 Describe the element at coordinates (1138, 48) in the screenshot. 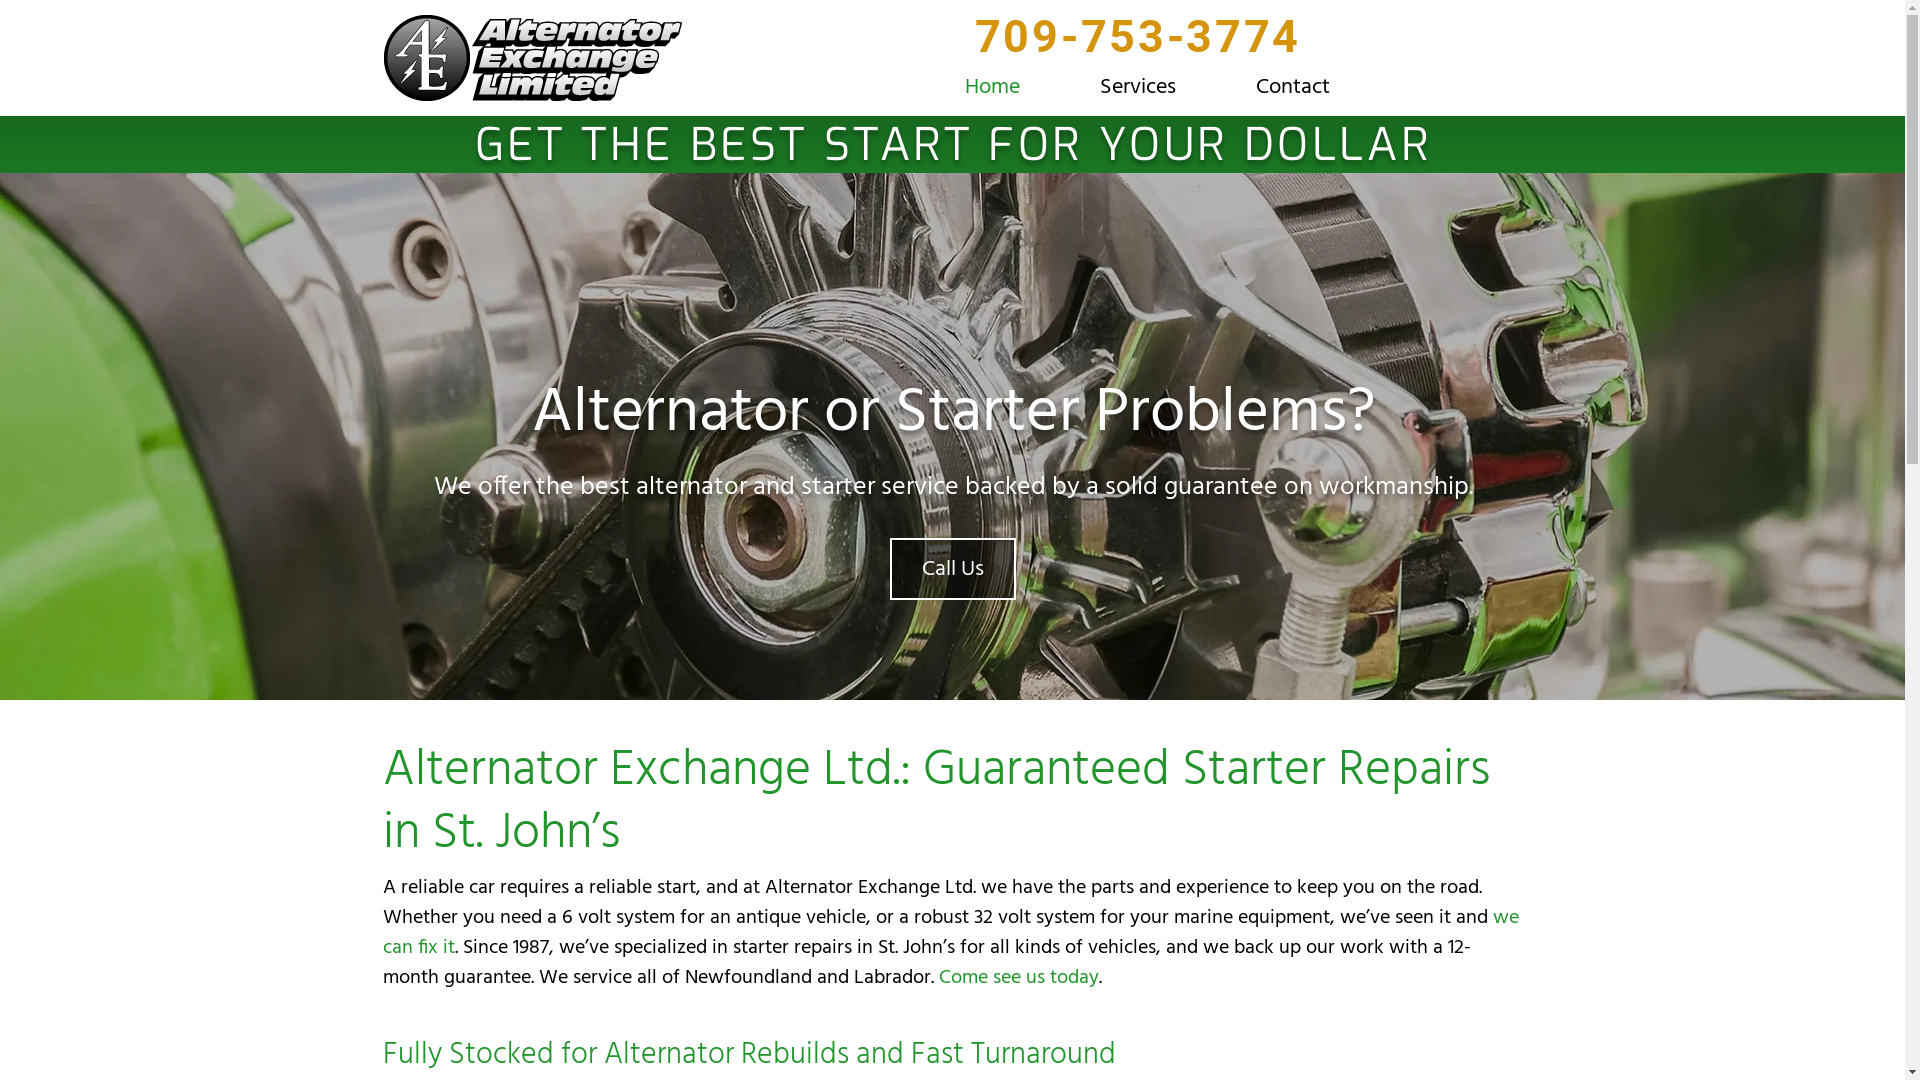

I see `709-753-3774` at that location.